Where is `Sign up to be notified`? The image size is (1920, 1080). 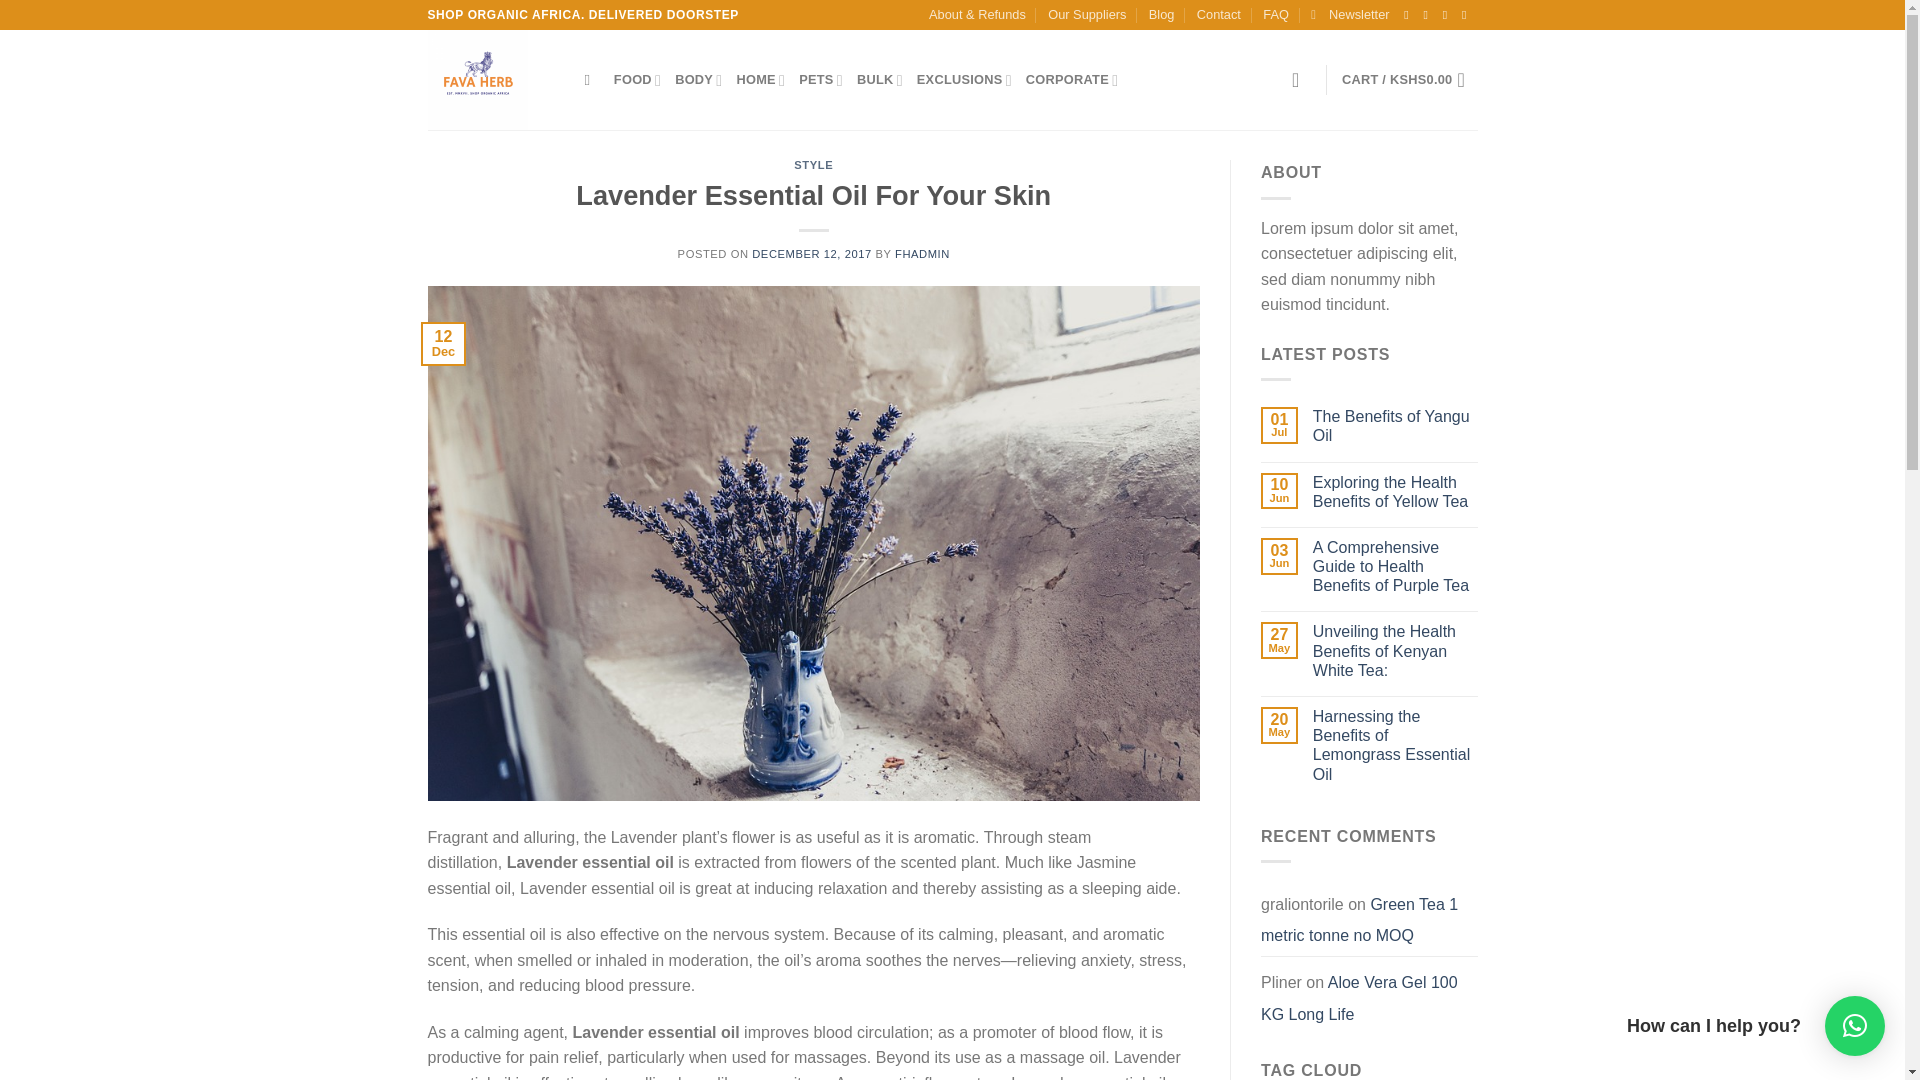 Sign up to be notified is located at coordinates (1350, 15).